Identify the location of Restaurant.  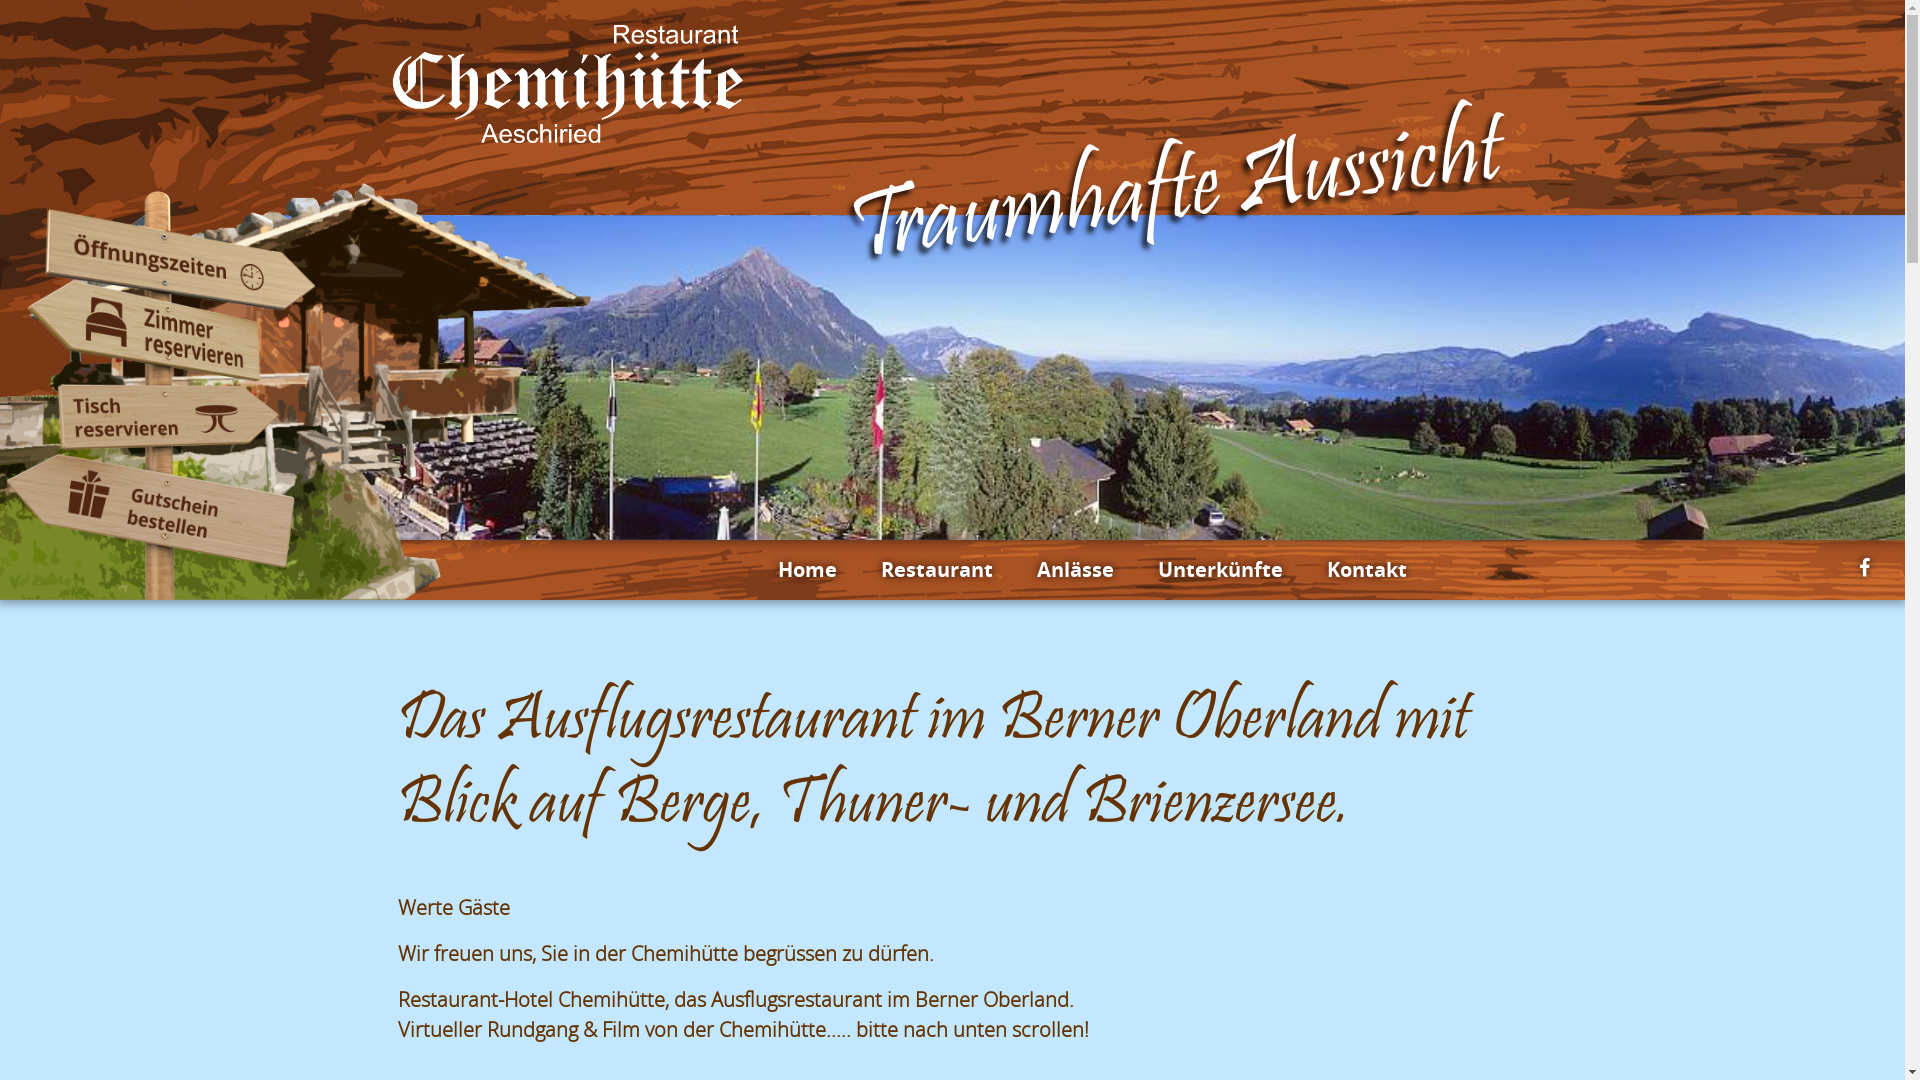
(936, 570).